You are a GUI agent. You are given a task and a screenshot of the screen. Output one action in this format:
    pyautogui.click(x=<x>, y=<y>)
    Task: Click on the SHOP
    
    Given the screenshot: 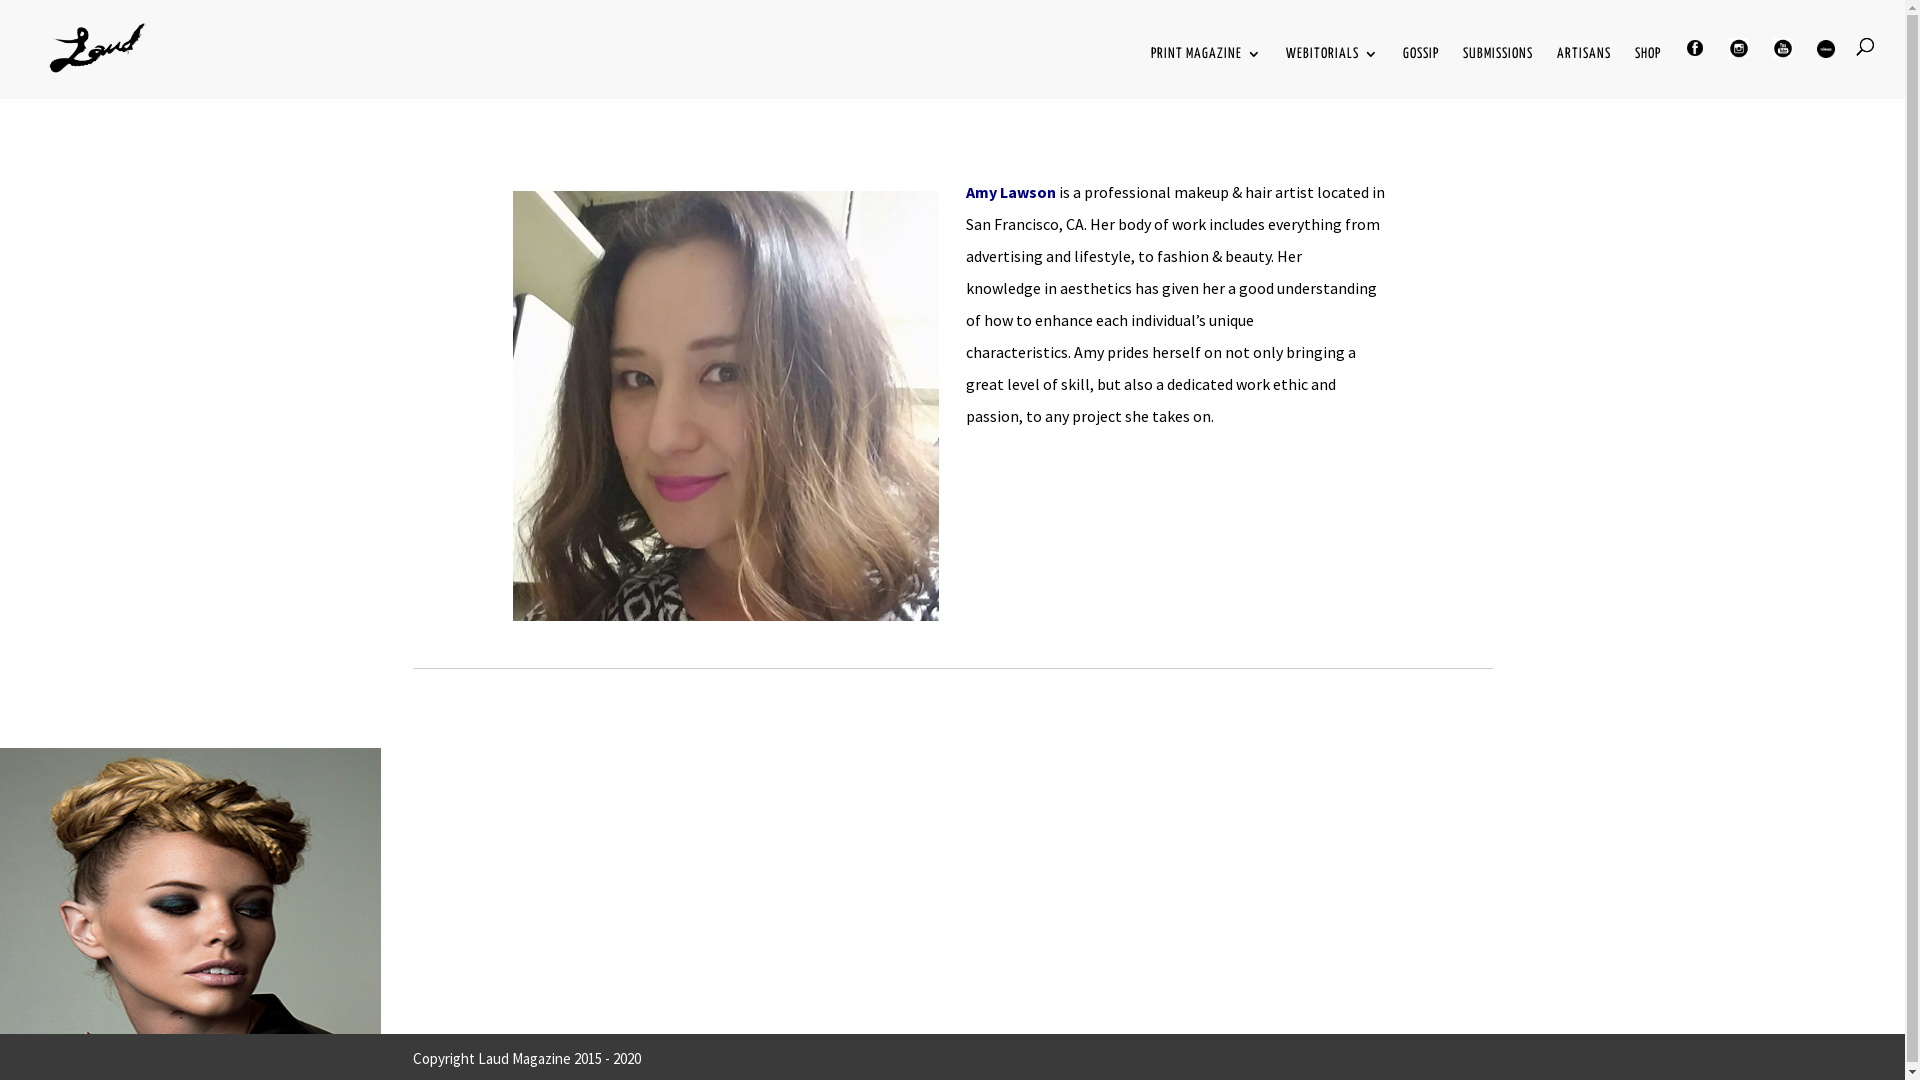 What is the action you would take?
    pyautogui.click(x=1648, y=73)
    